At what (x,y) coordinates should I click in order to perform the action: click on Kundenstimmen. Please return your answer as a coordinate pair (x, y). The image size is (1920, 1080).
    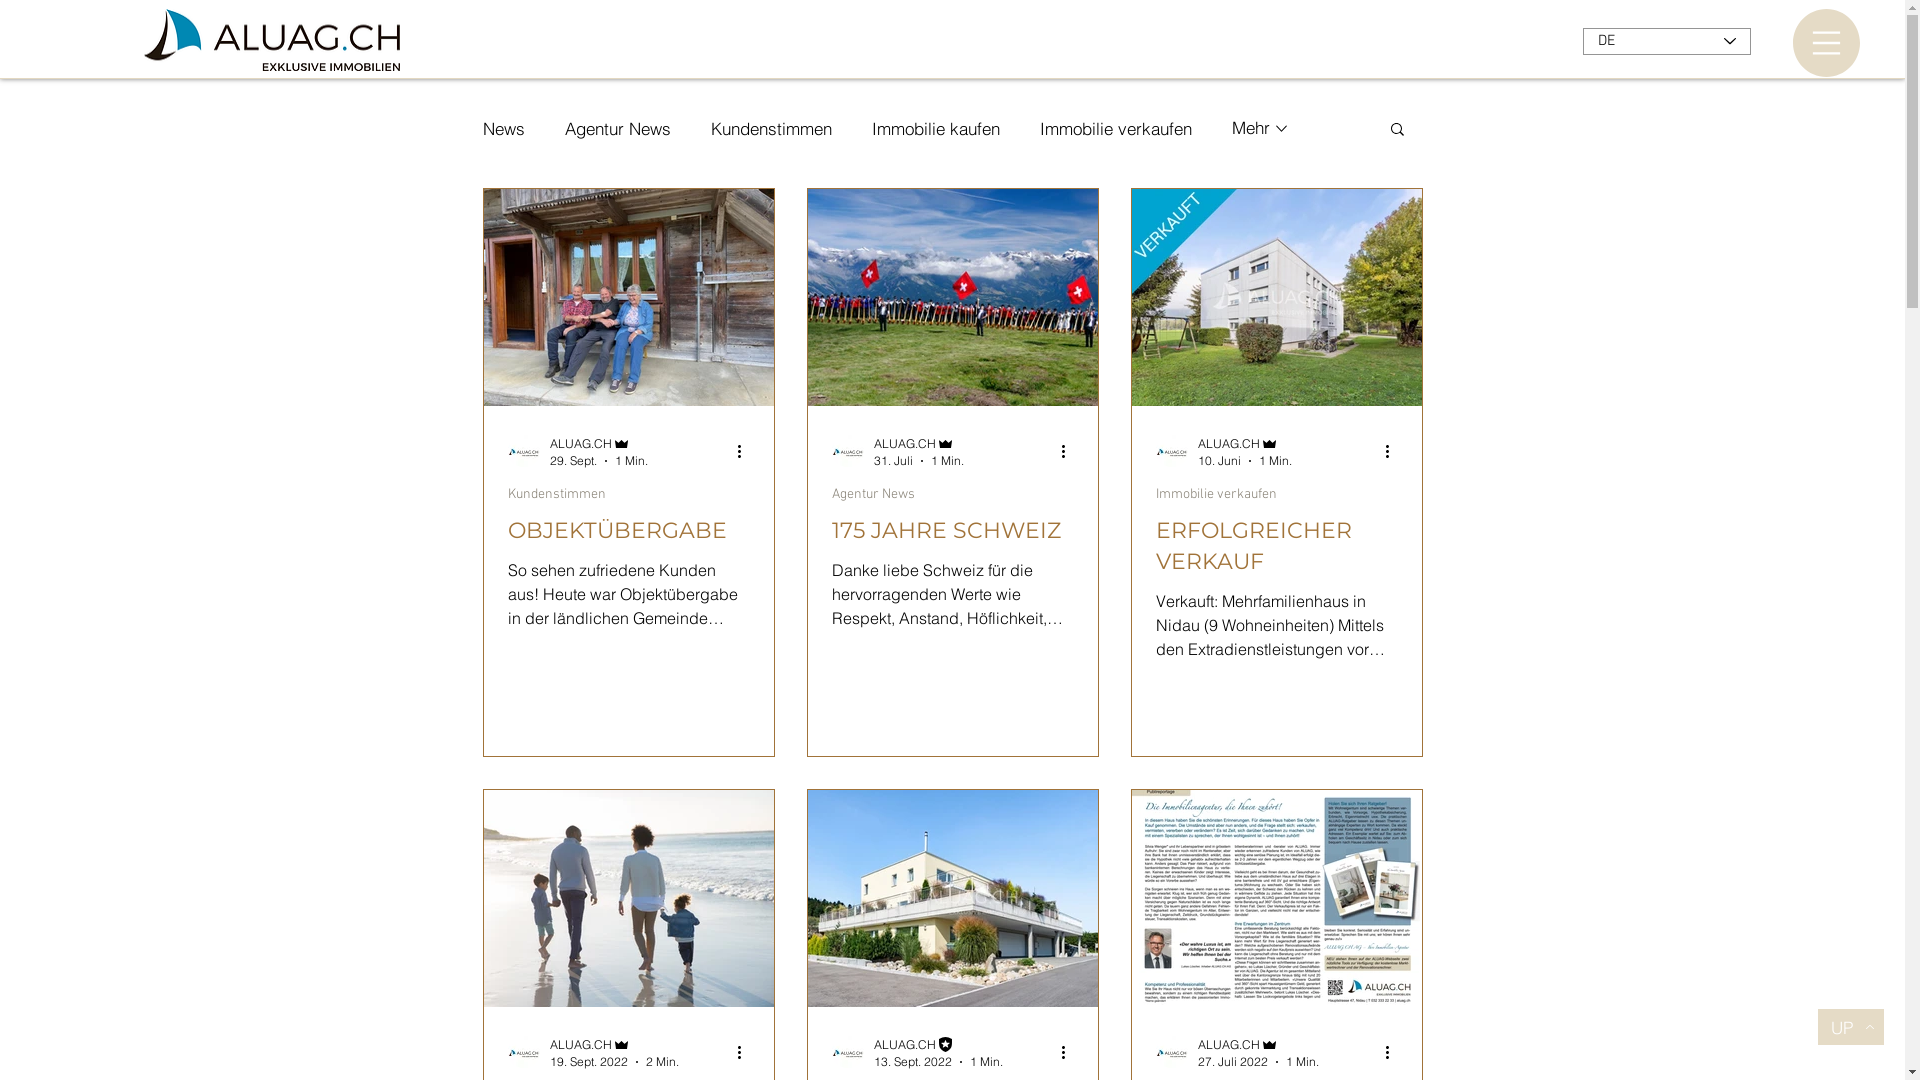
    Looking at the image, I should click on (770, 128).